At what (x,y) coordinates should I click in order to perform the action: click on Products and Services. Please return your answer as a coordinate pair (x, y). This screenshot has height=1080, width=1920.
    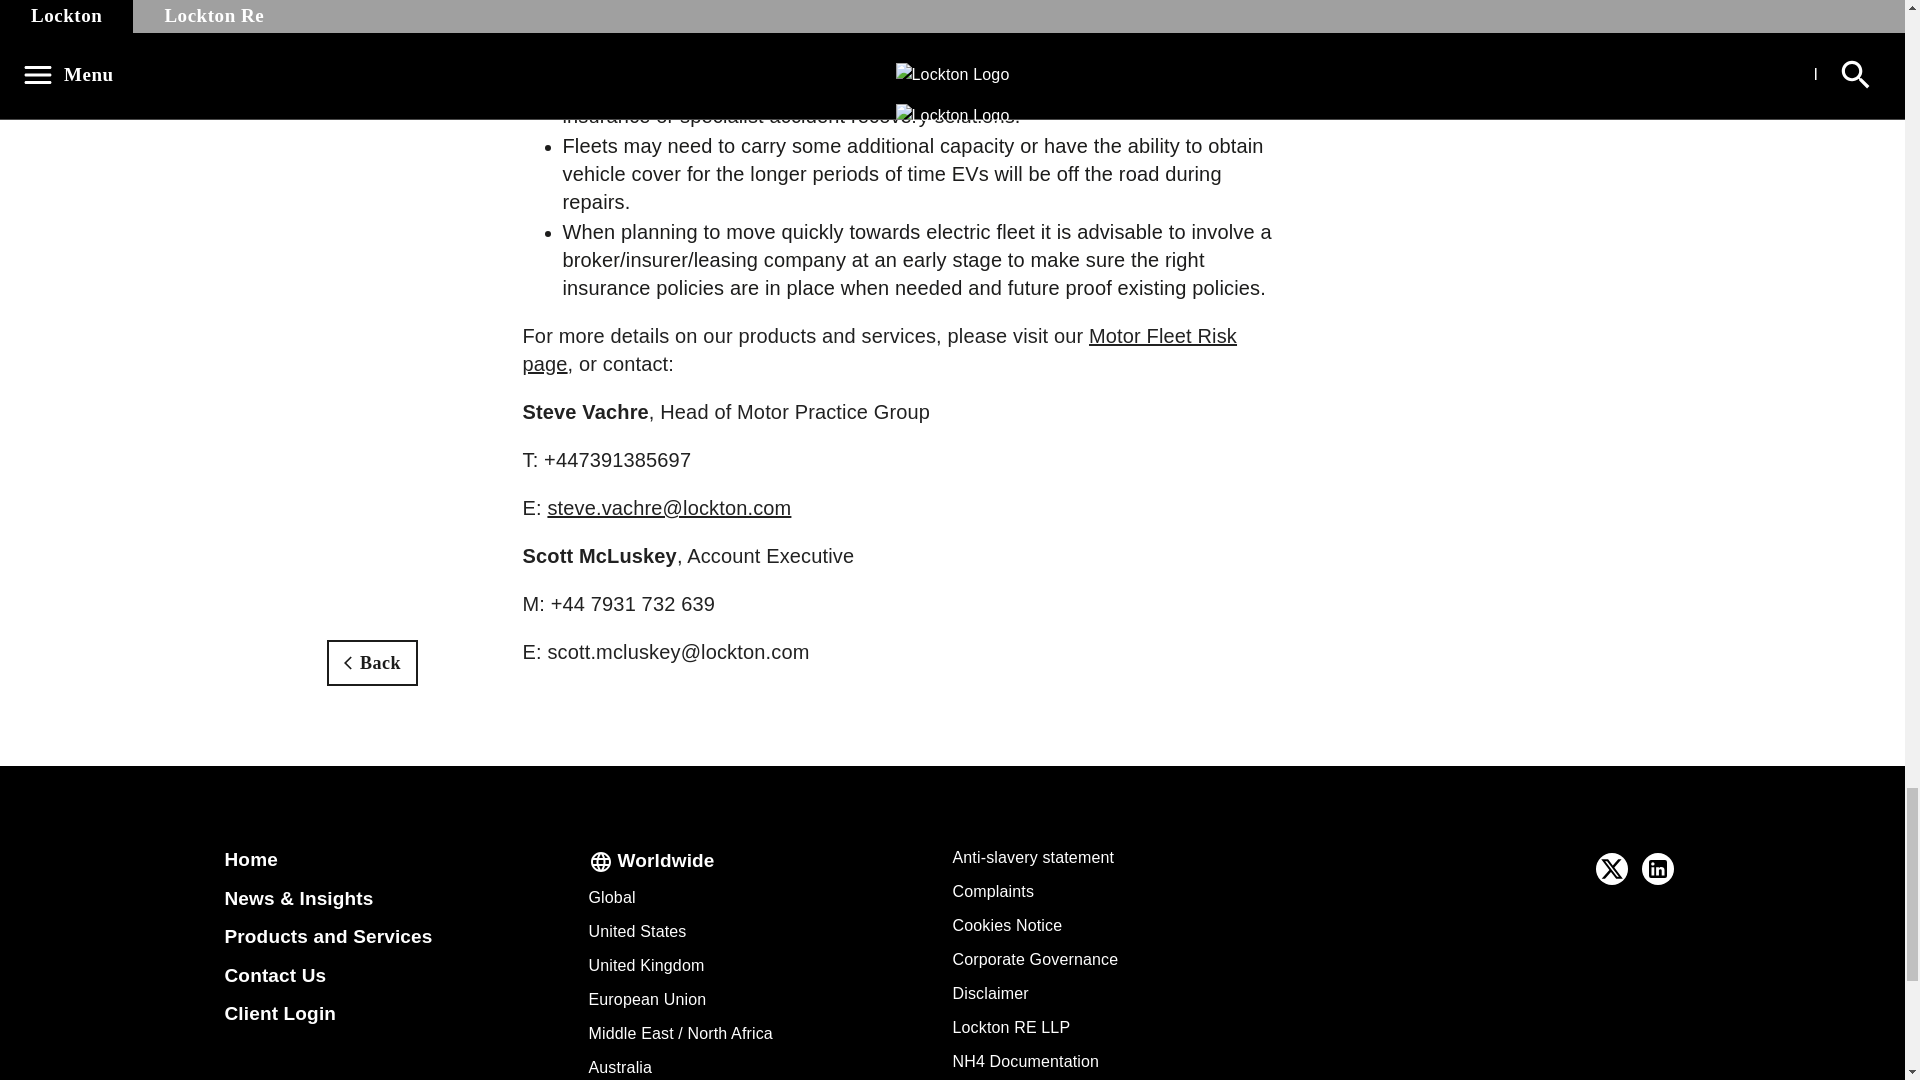
    Looking at the image, I should click on (328, 936).